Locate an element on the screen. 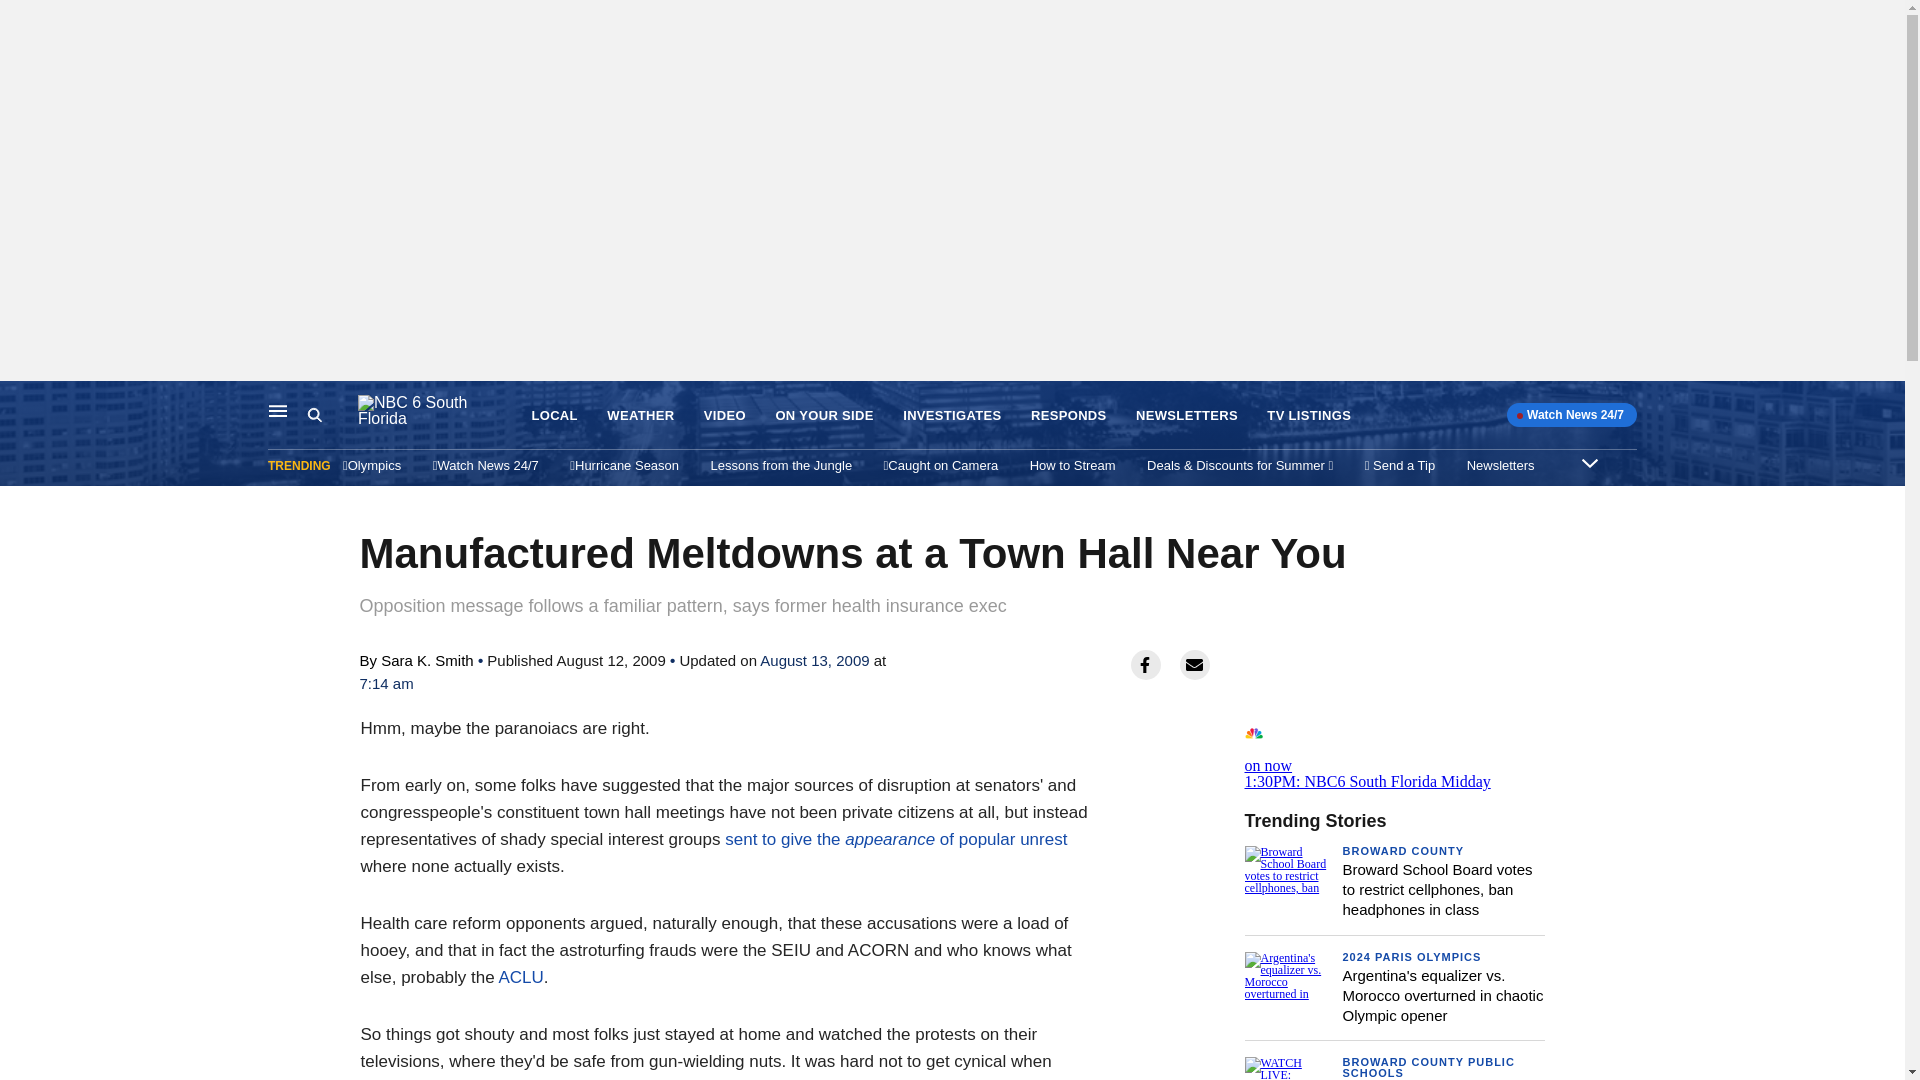 This screenshot has height=1080, width=1920. WEATHER is located at coordinates (640, 416).